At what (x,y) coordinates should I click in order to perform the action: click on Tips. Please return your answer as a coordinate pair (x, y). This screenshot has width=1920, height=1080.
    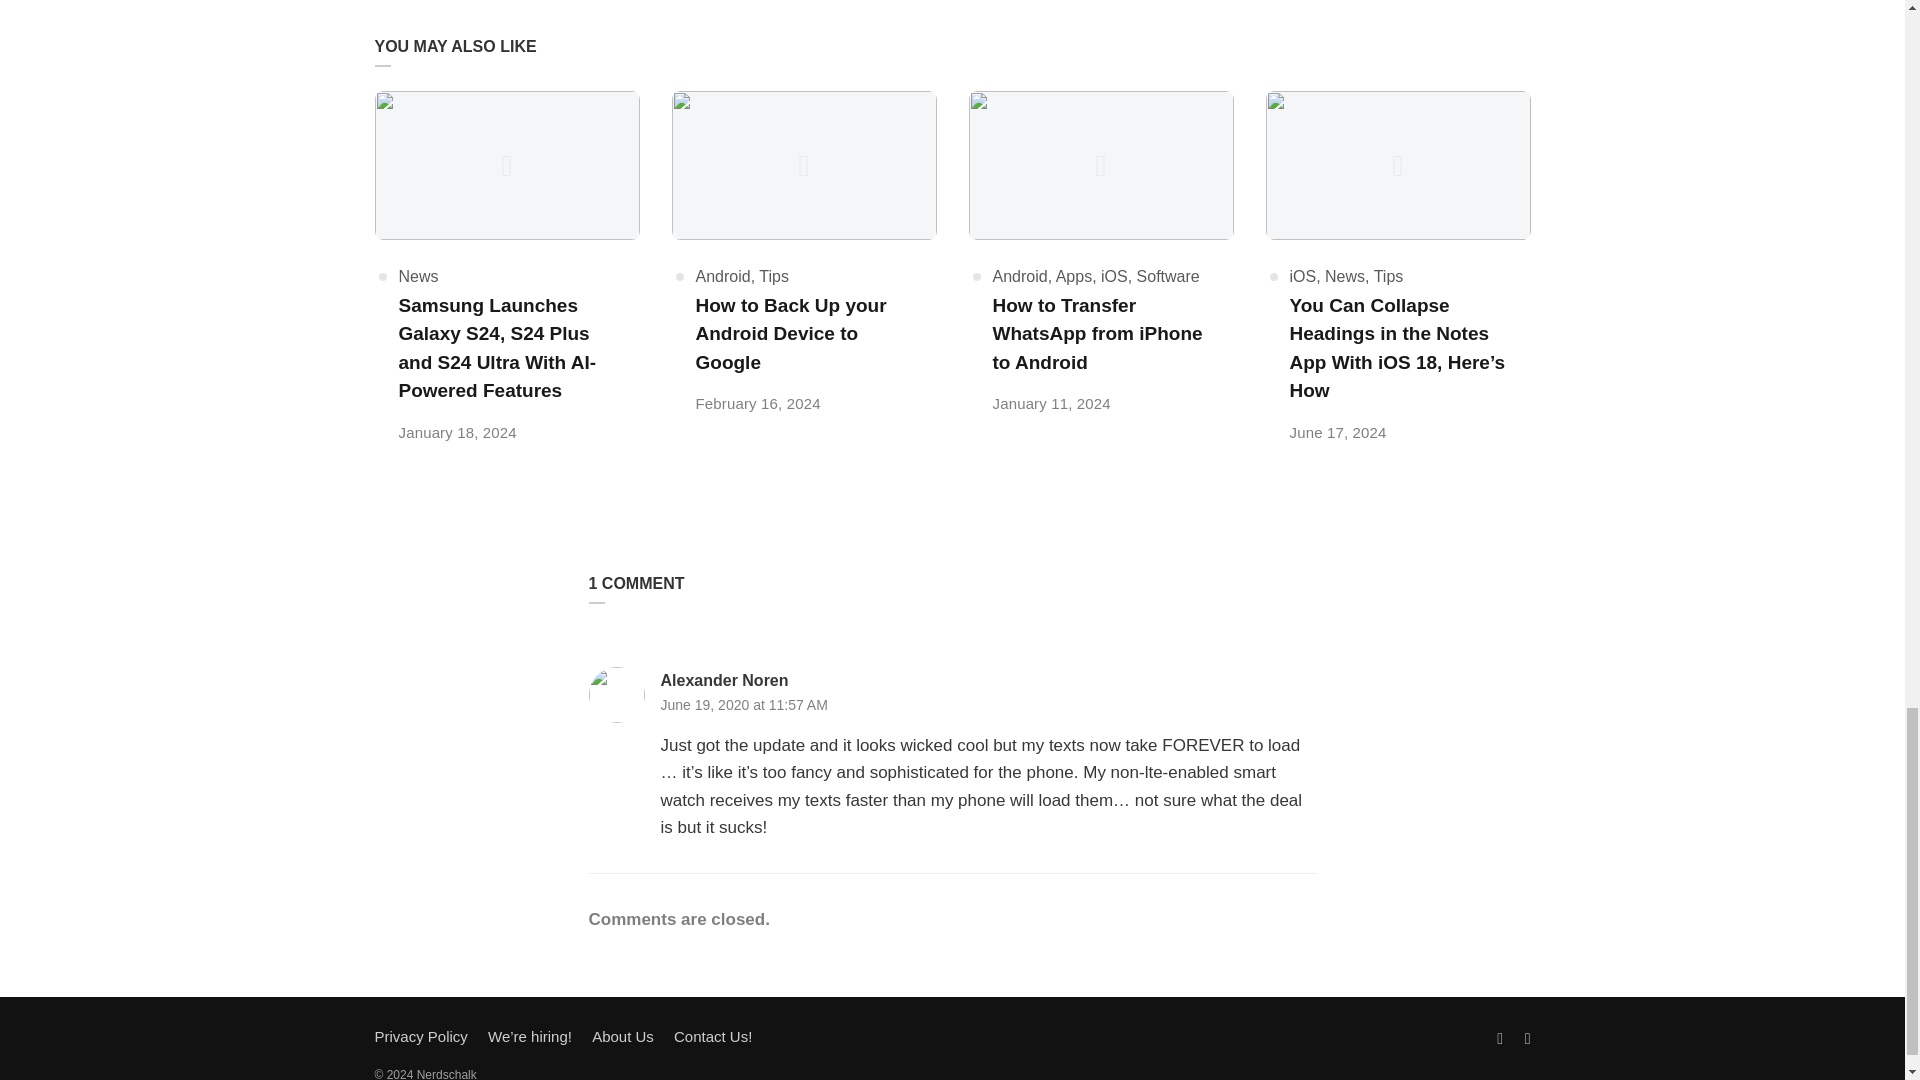
    Looking at the image, I should click on (774, 276).